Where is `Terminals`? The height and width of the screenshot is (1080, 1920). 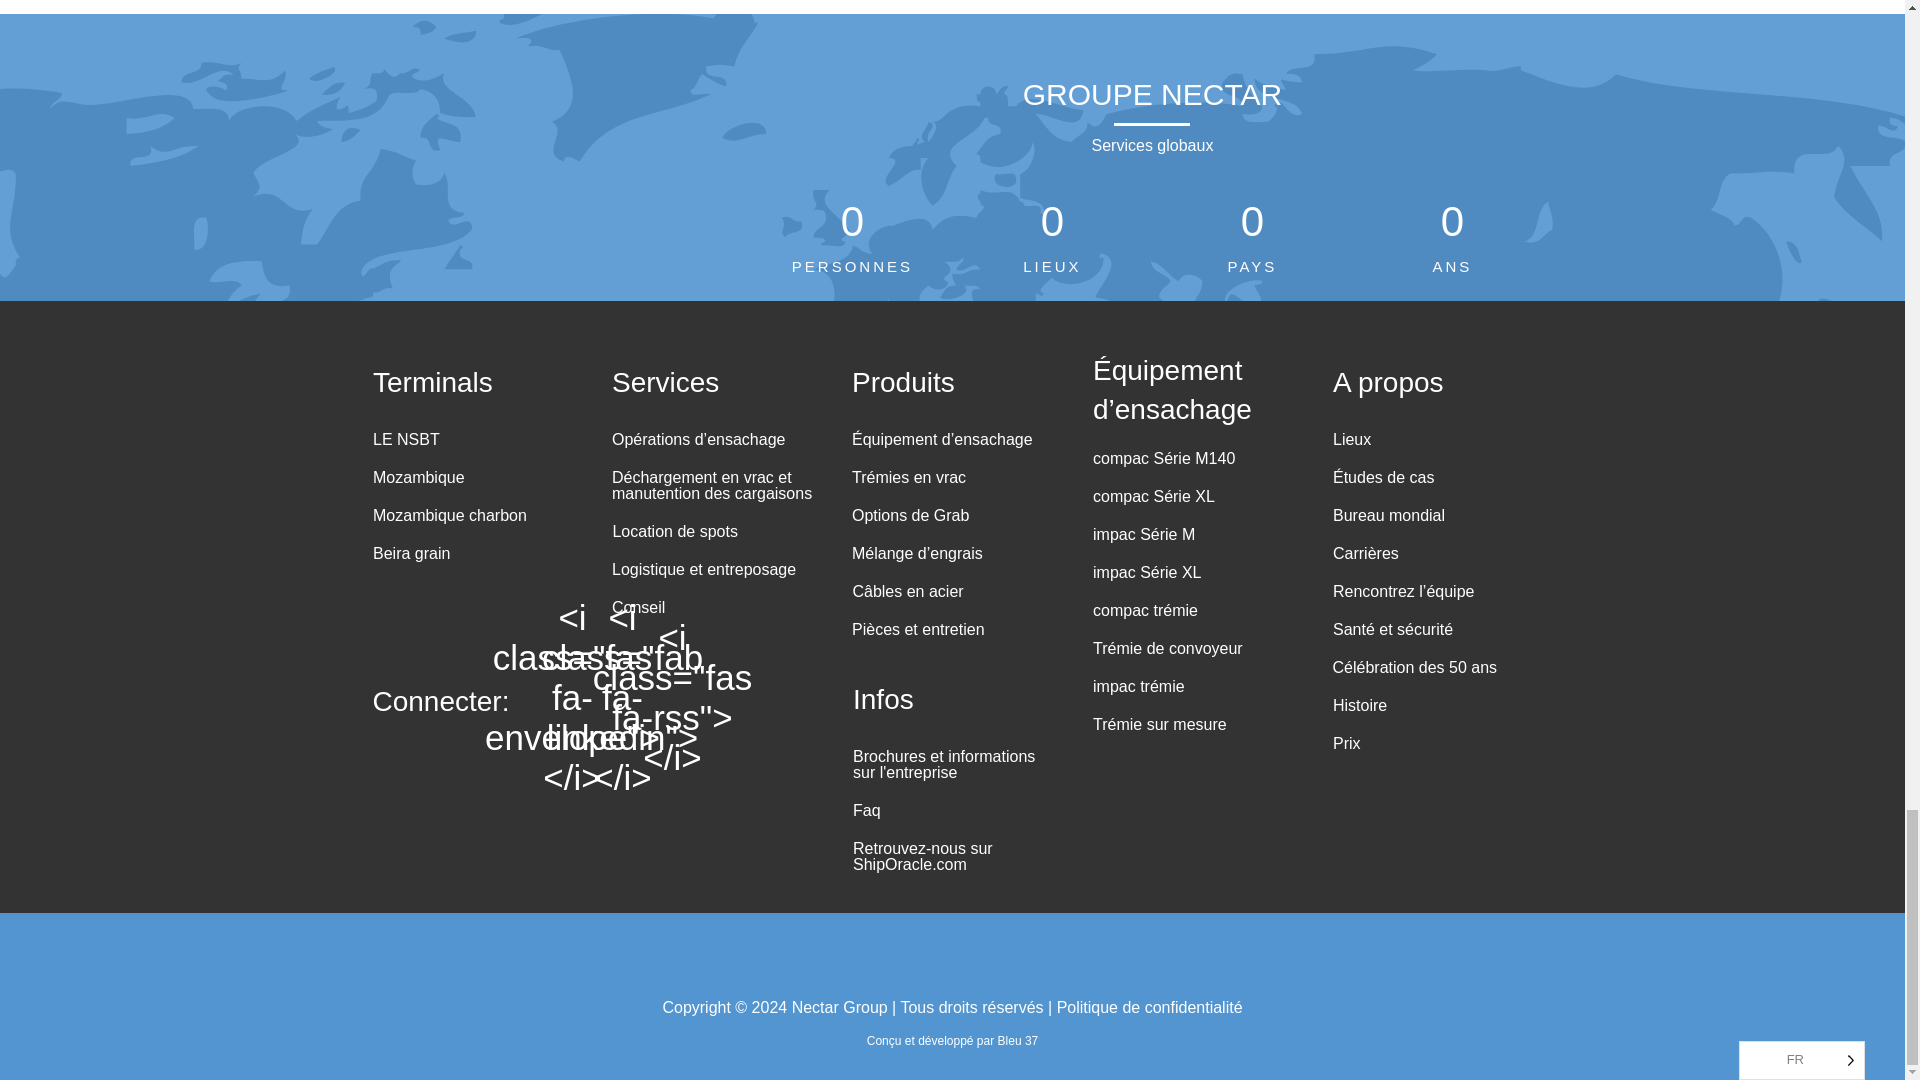
Terminals is located at coordinates (432, 379).